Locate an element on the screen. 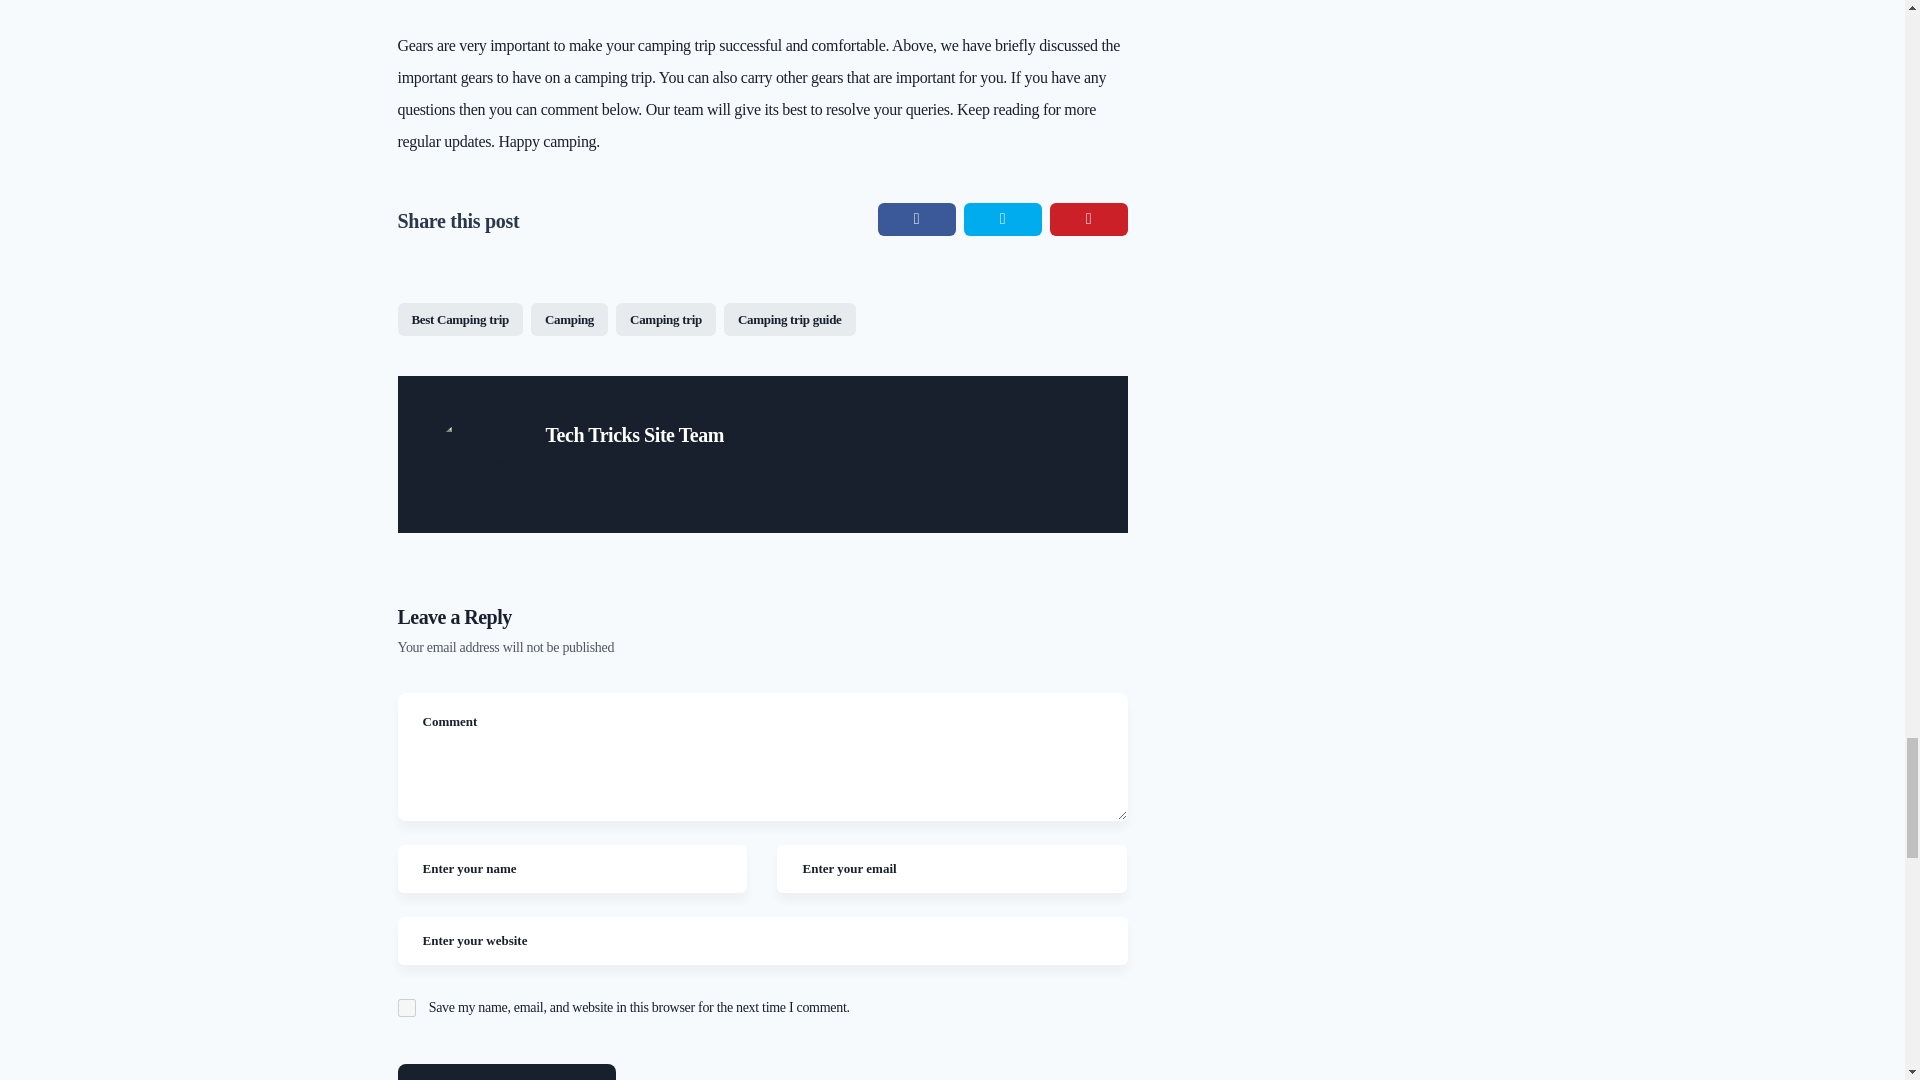 This screenshot has height=1080, width=1920. Camping is located at coordinates (570, 318).